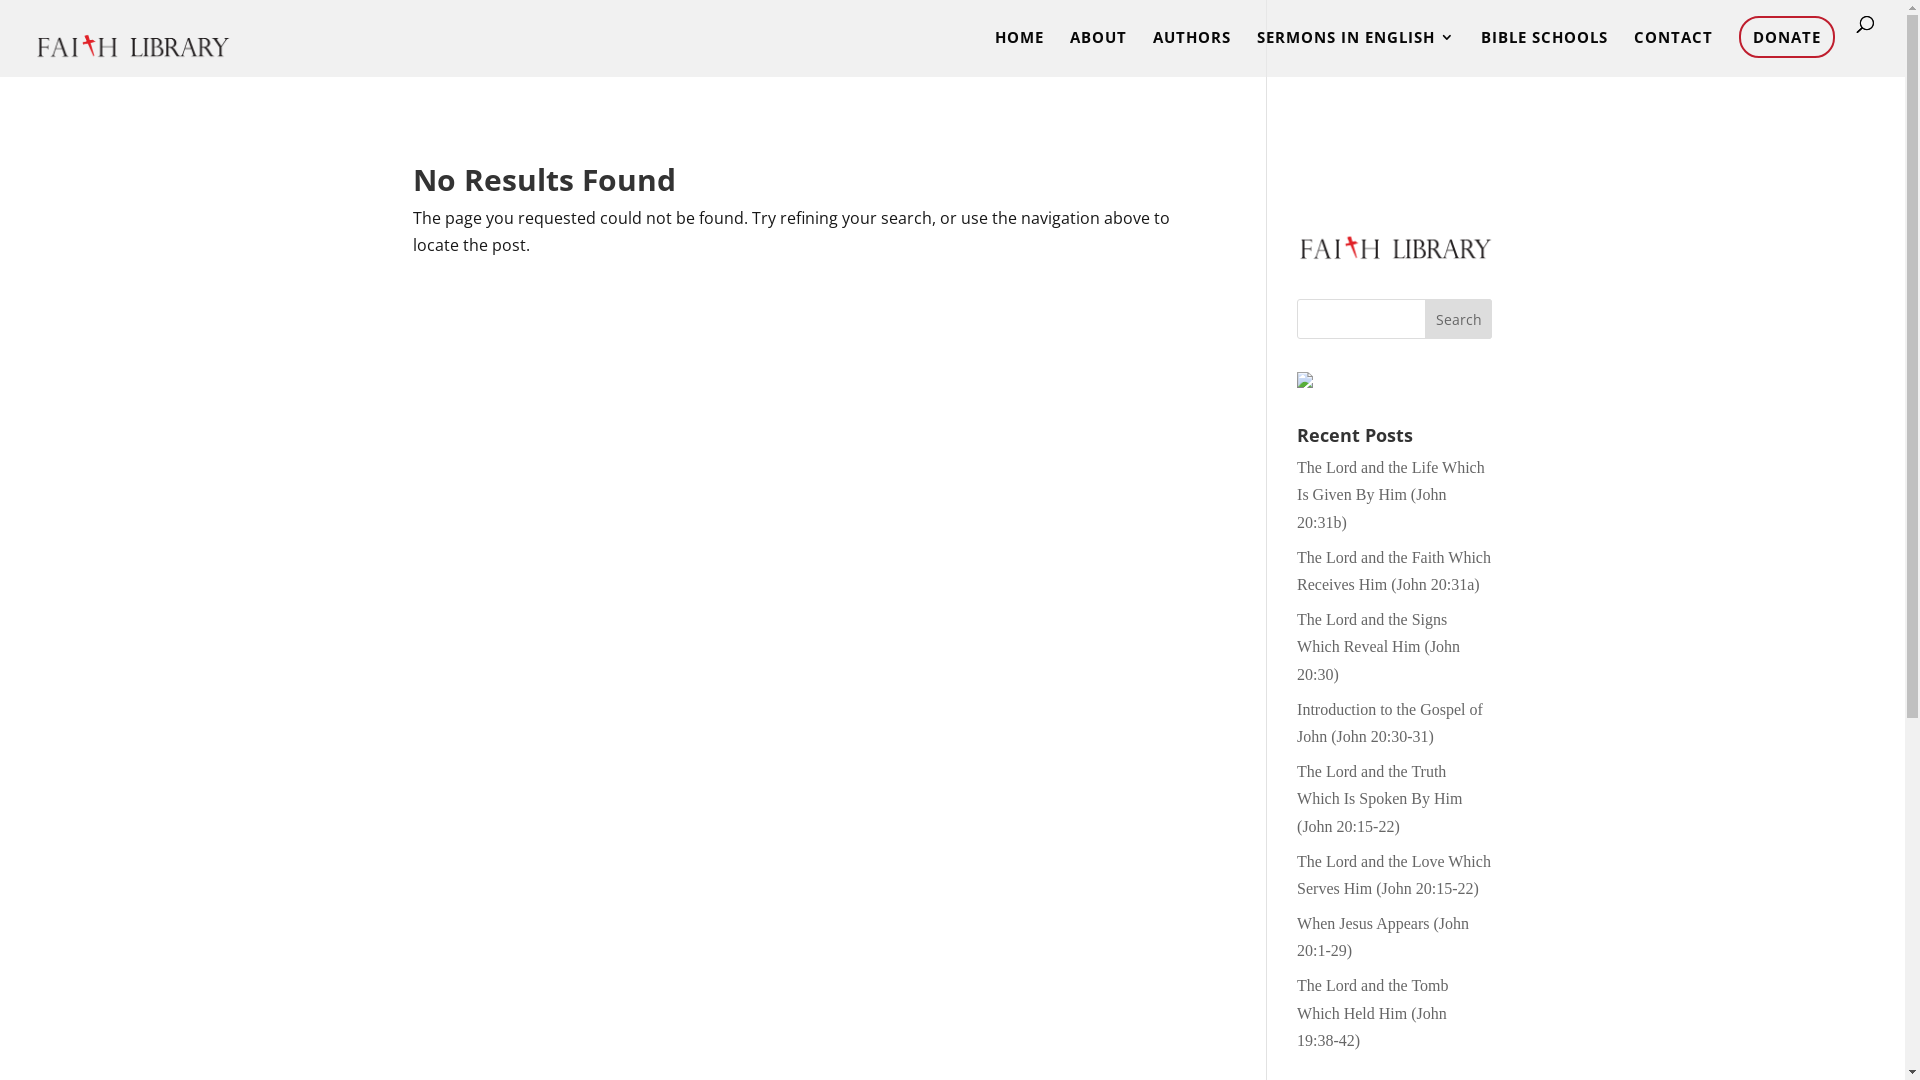 This screenshot has width=1920, height=1080. Describe the element at coordinates (1544, 54) in the screenshot. I see `BIBLE SCHOOLS` at that location.